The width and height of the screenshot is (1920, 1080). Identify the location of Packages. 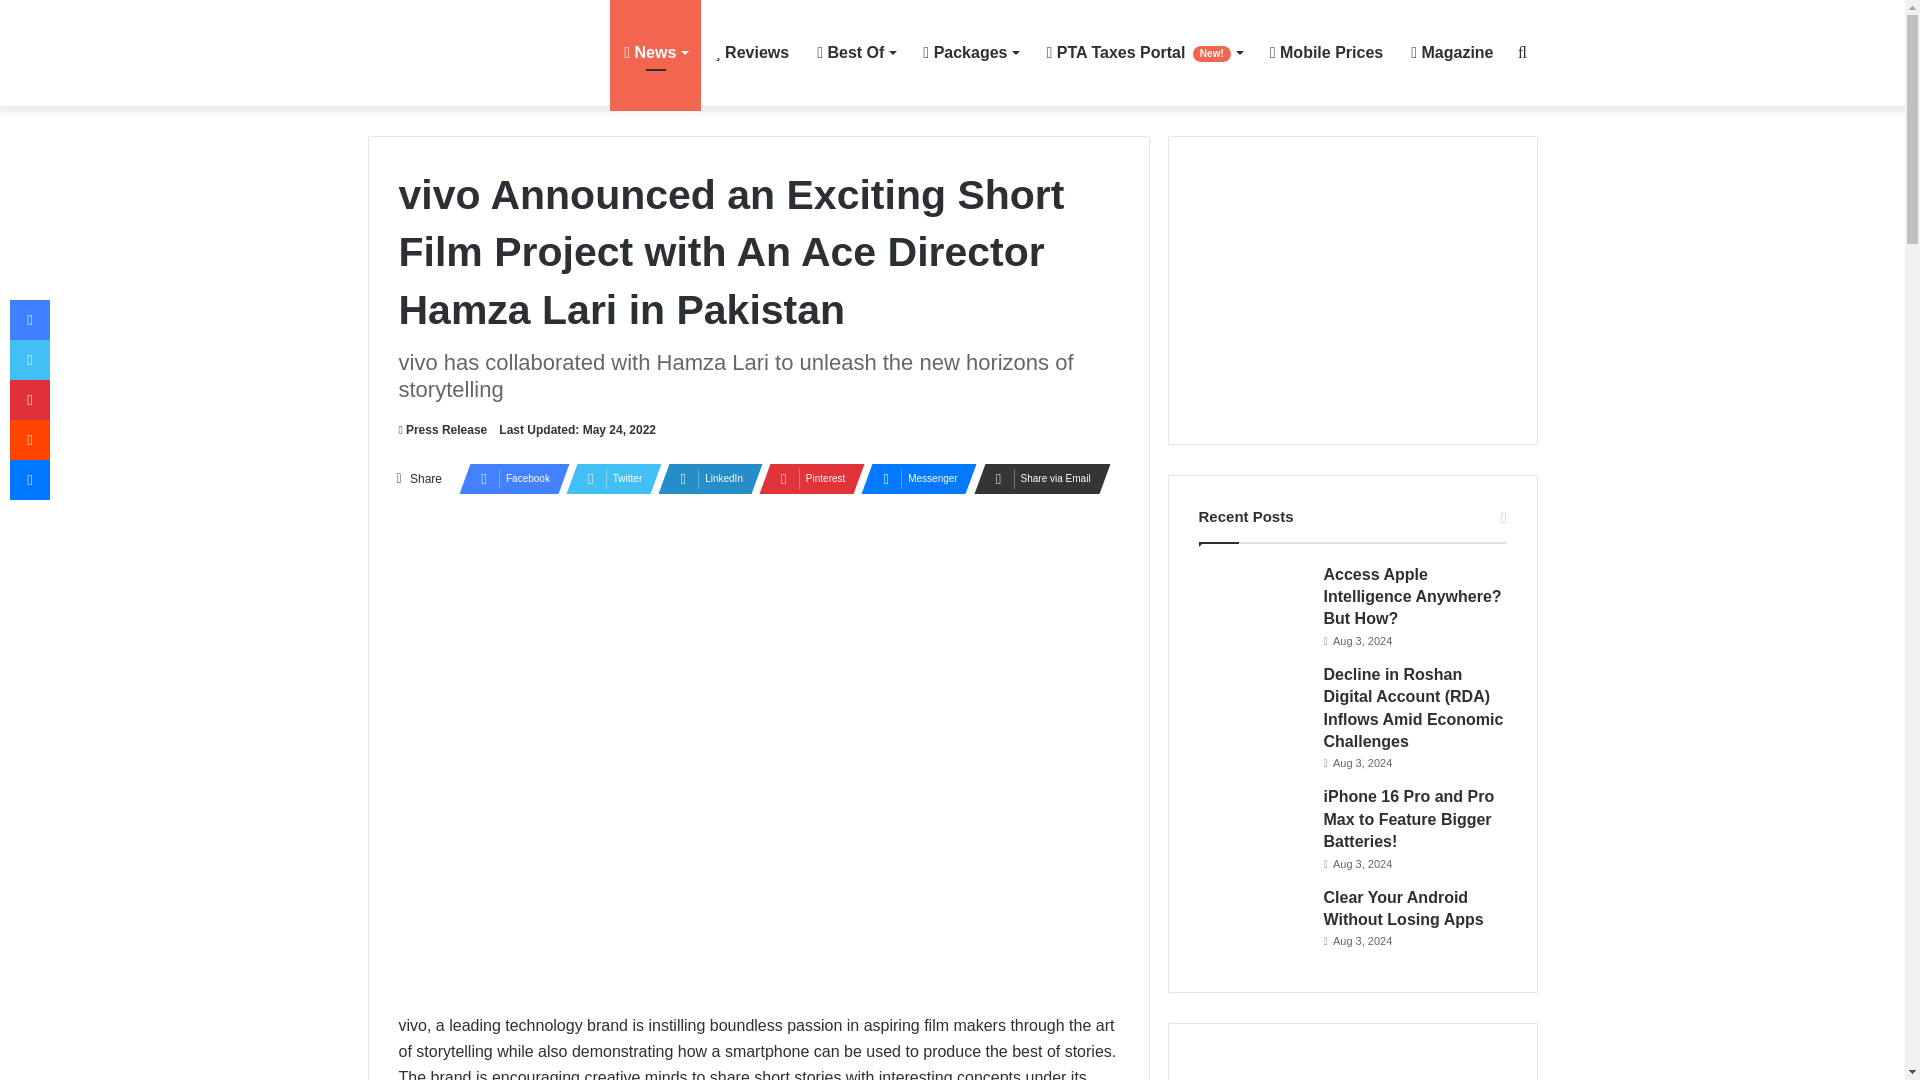
(970, 52).